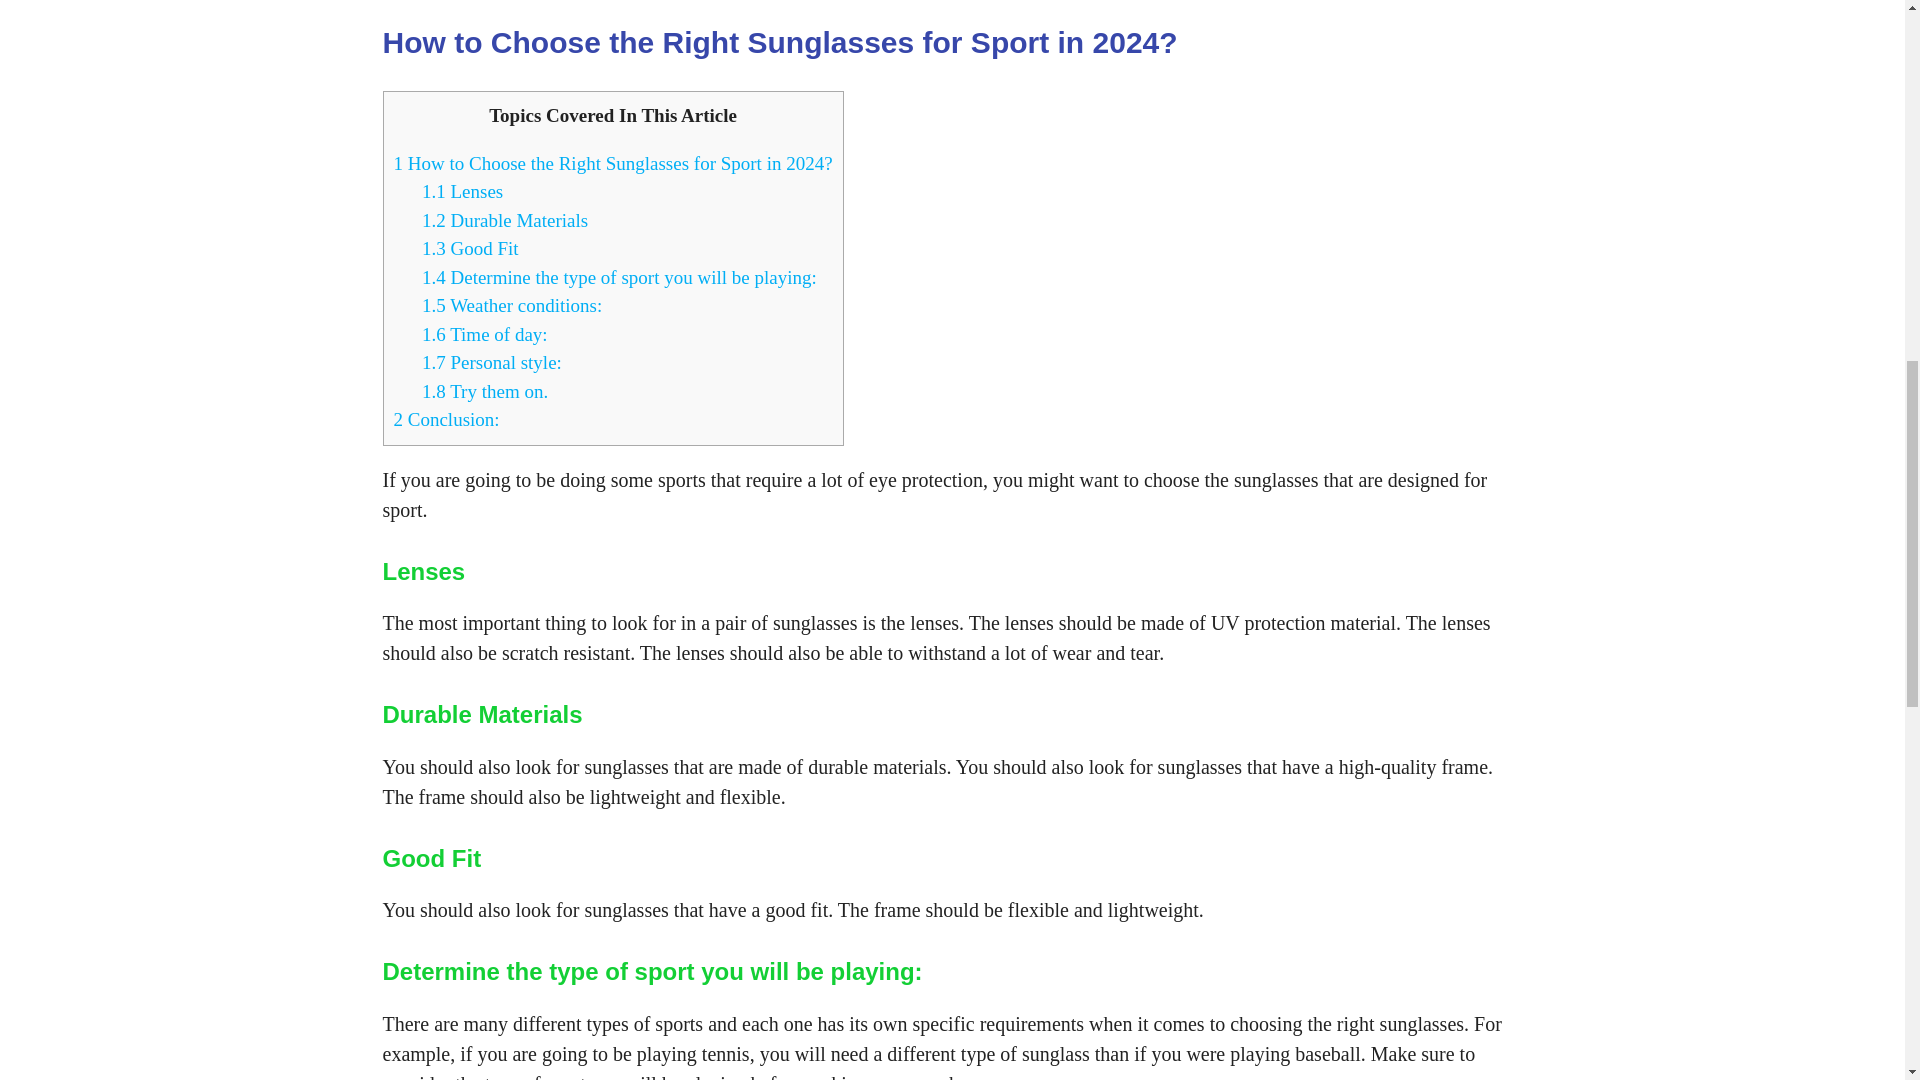 Image resolution: width=1920 pixels, height=1080 pixels. I want to click on 1.4 Determine the type of sport you will be playing:, so click(620, 276).